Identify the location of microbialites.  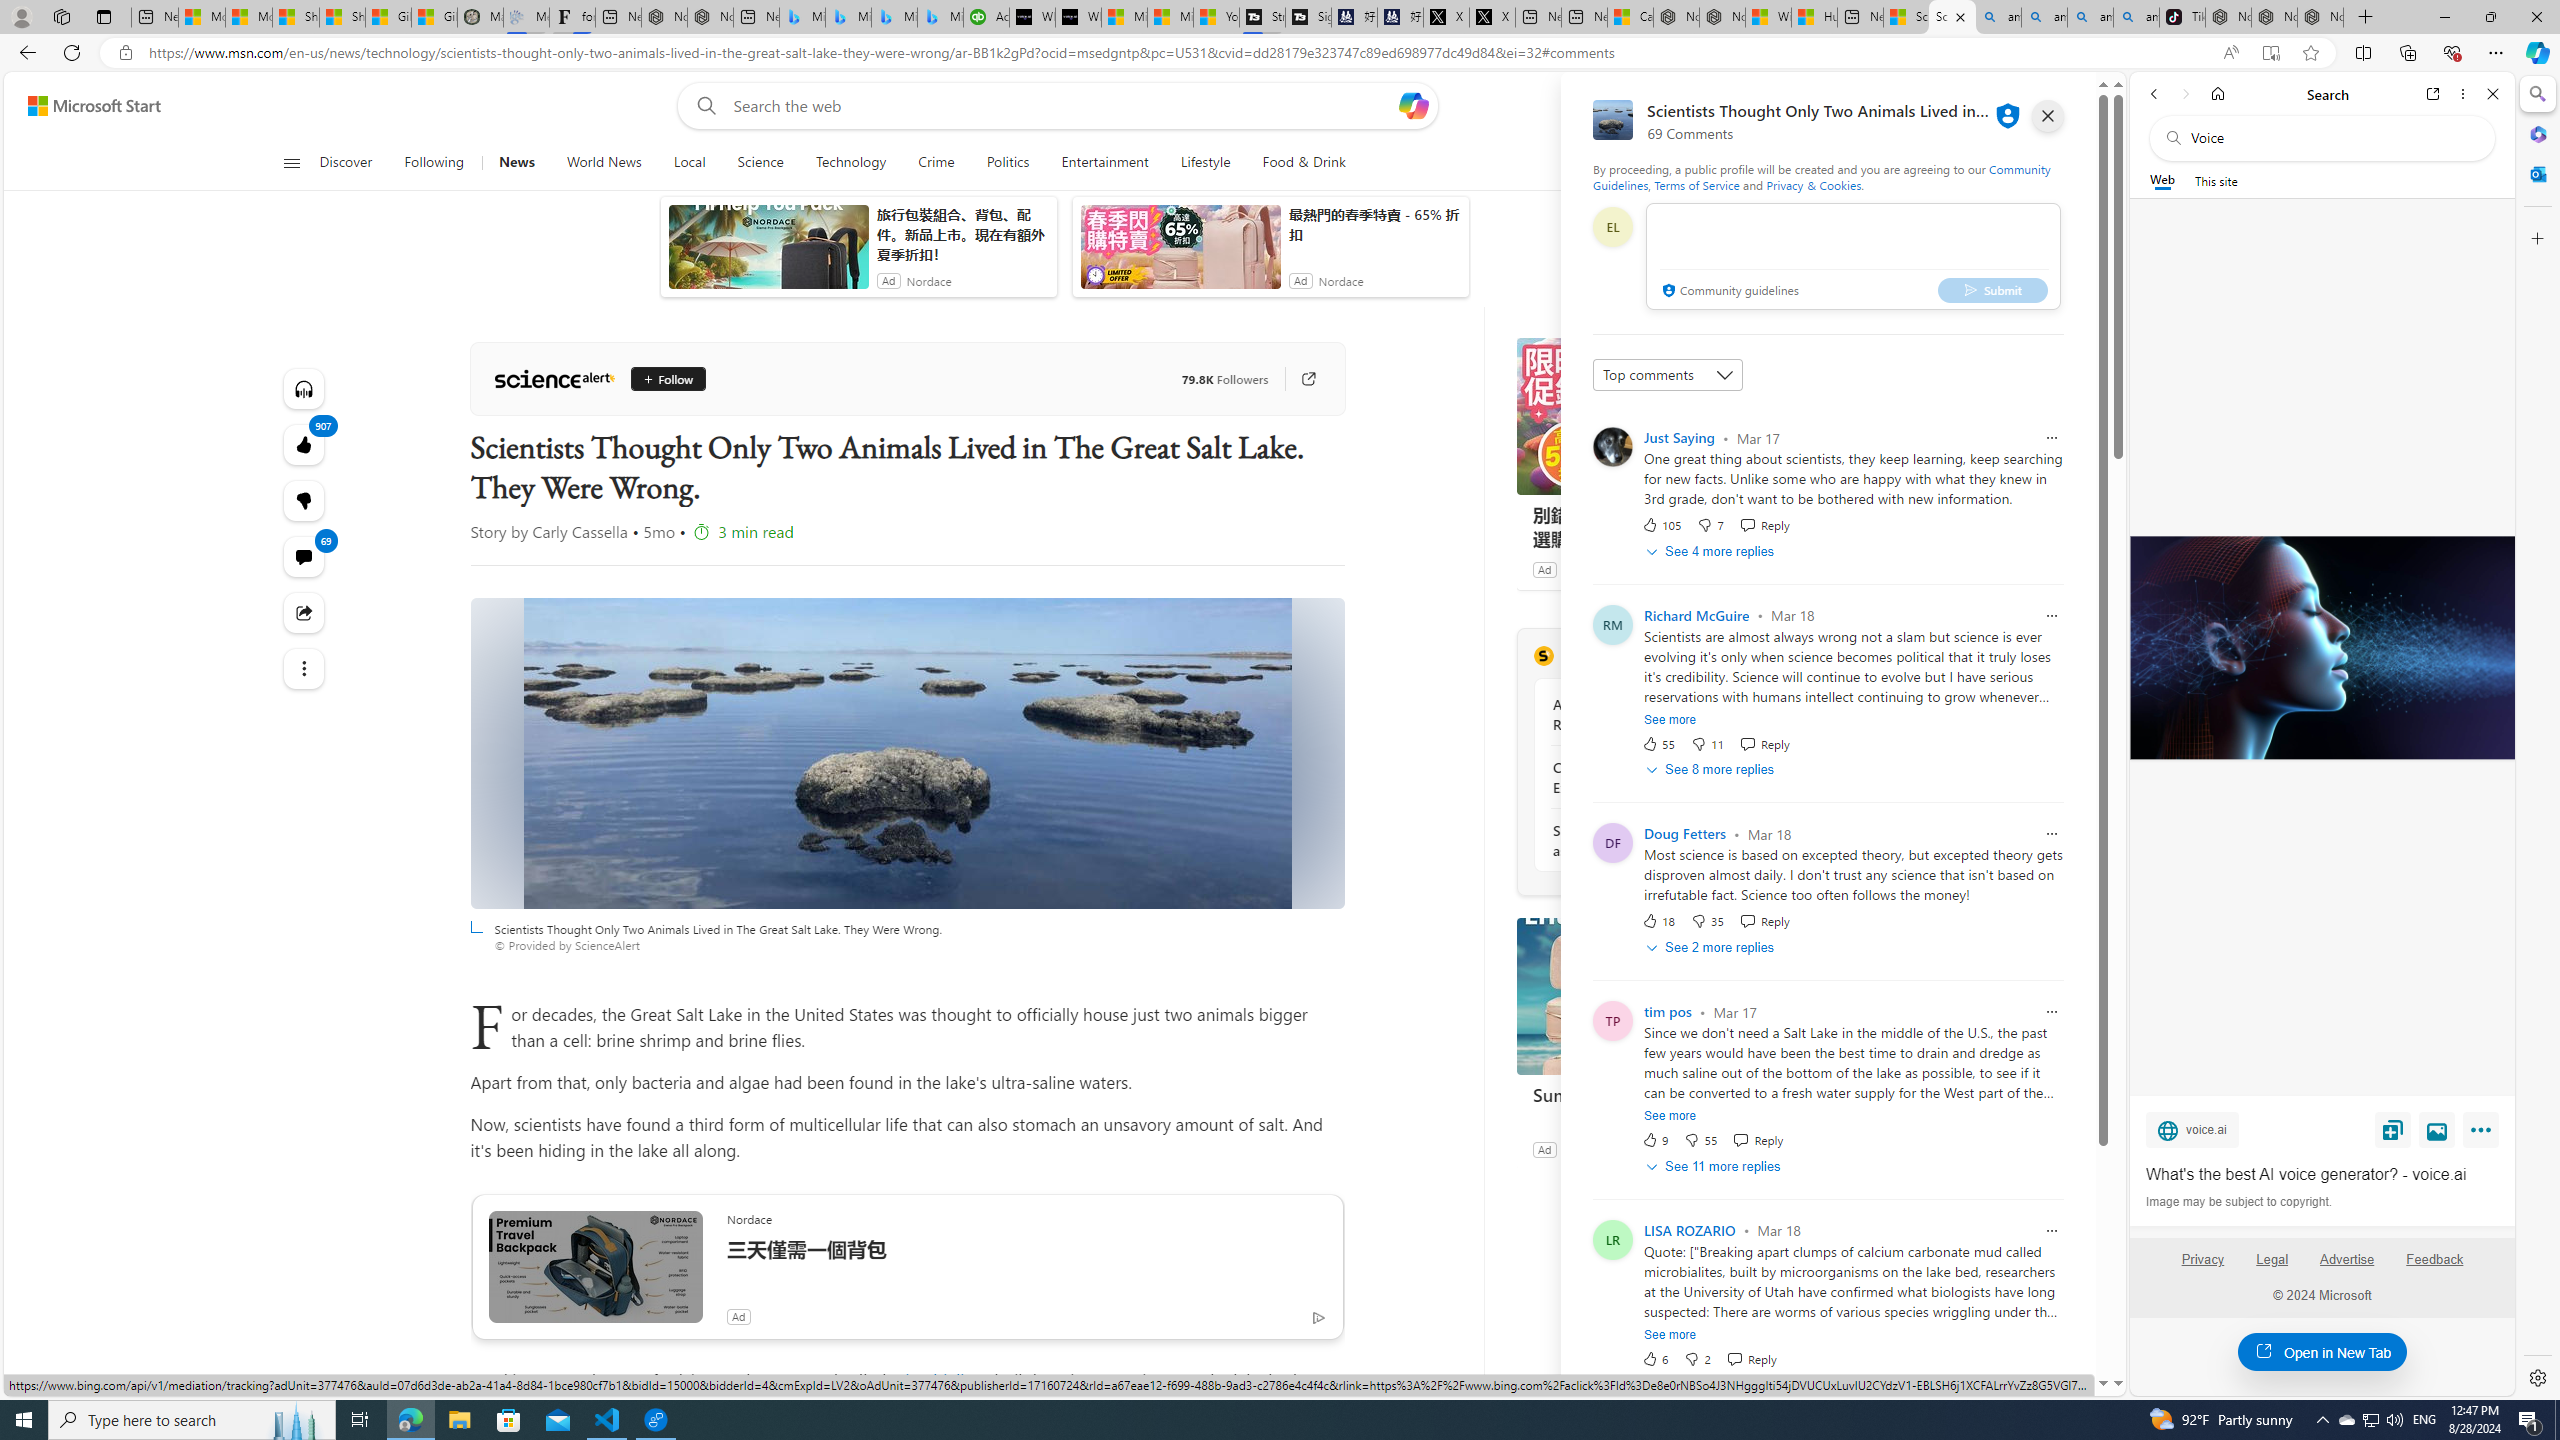
(939, 1380).